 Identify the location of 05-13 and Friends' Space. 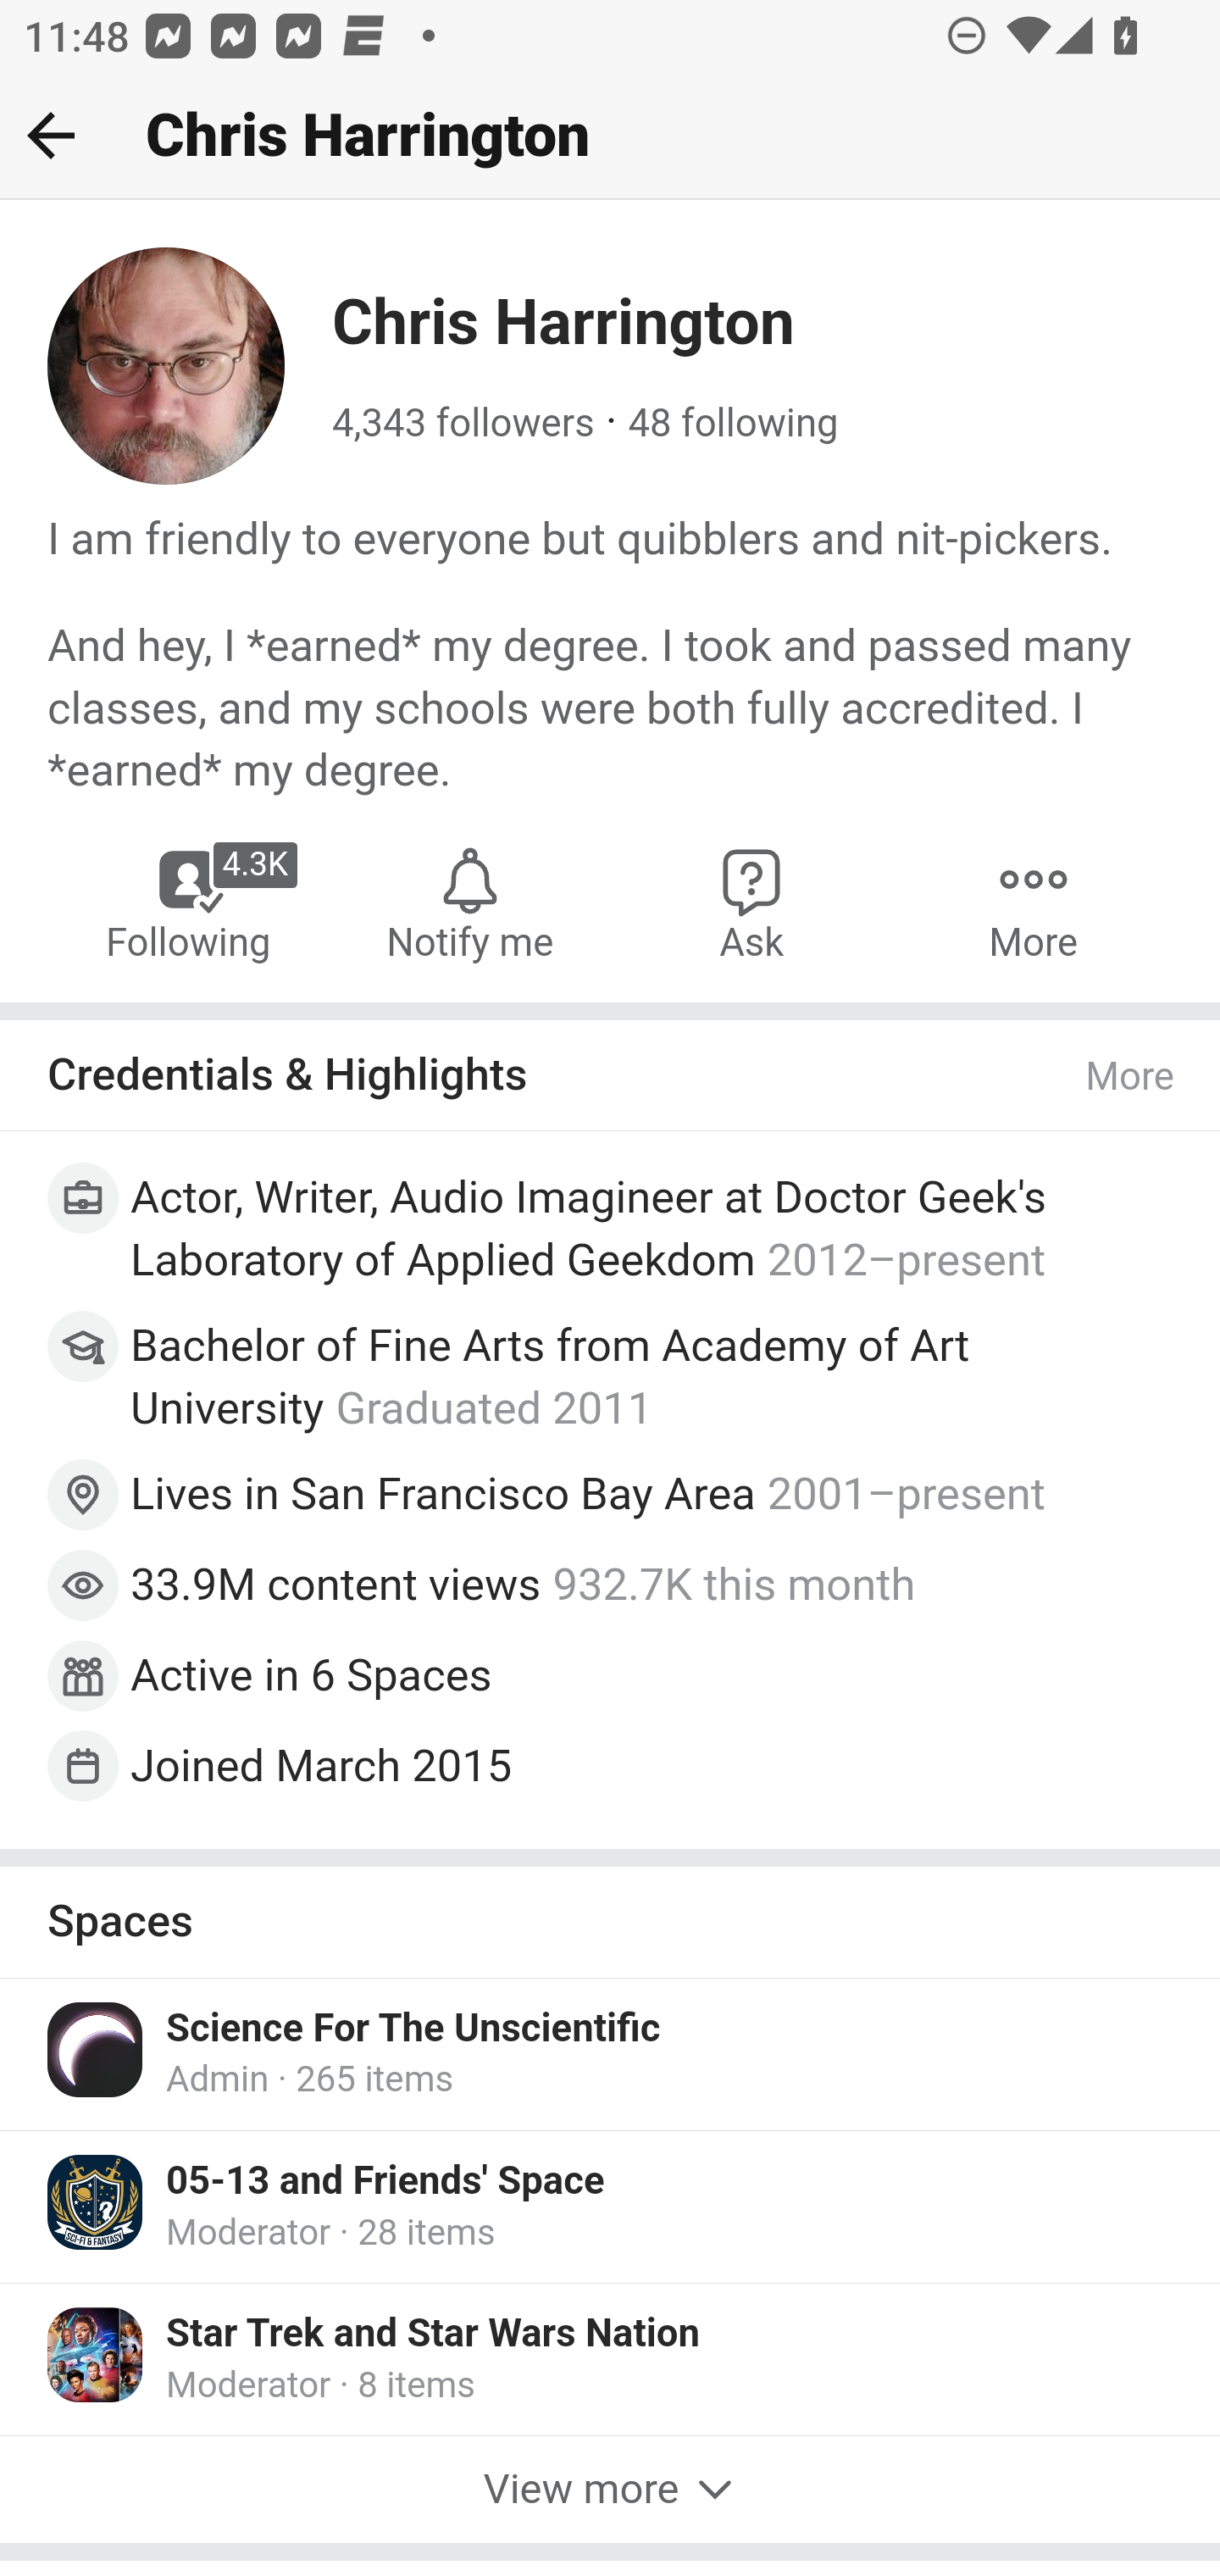
(386, 2180).